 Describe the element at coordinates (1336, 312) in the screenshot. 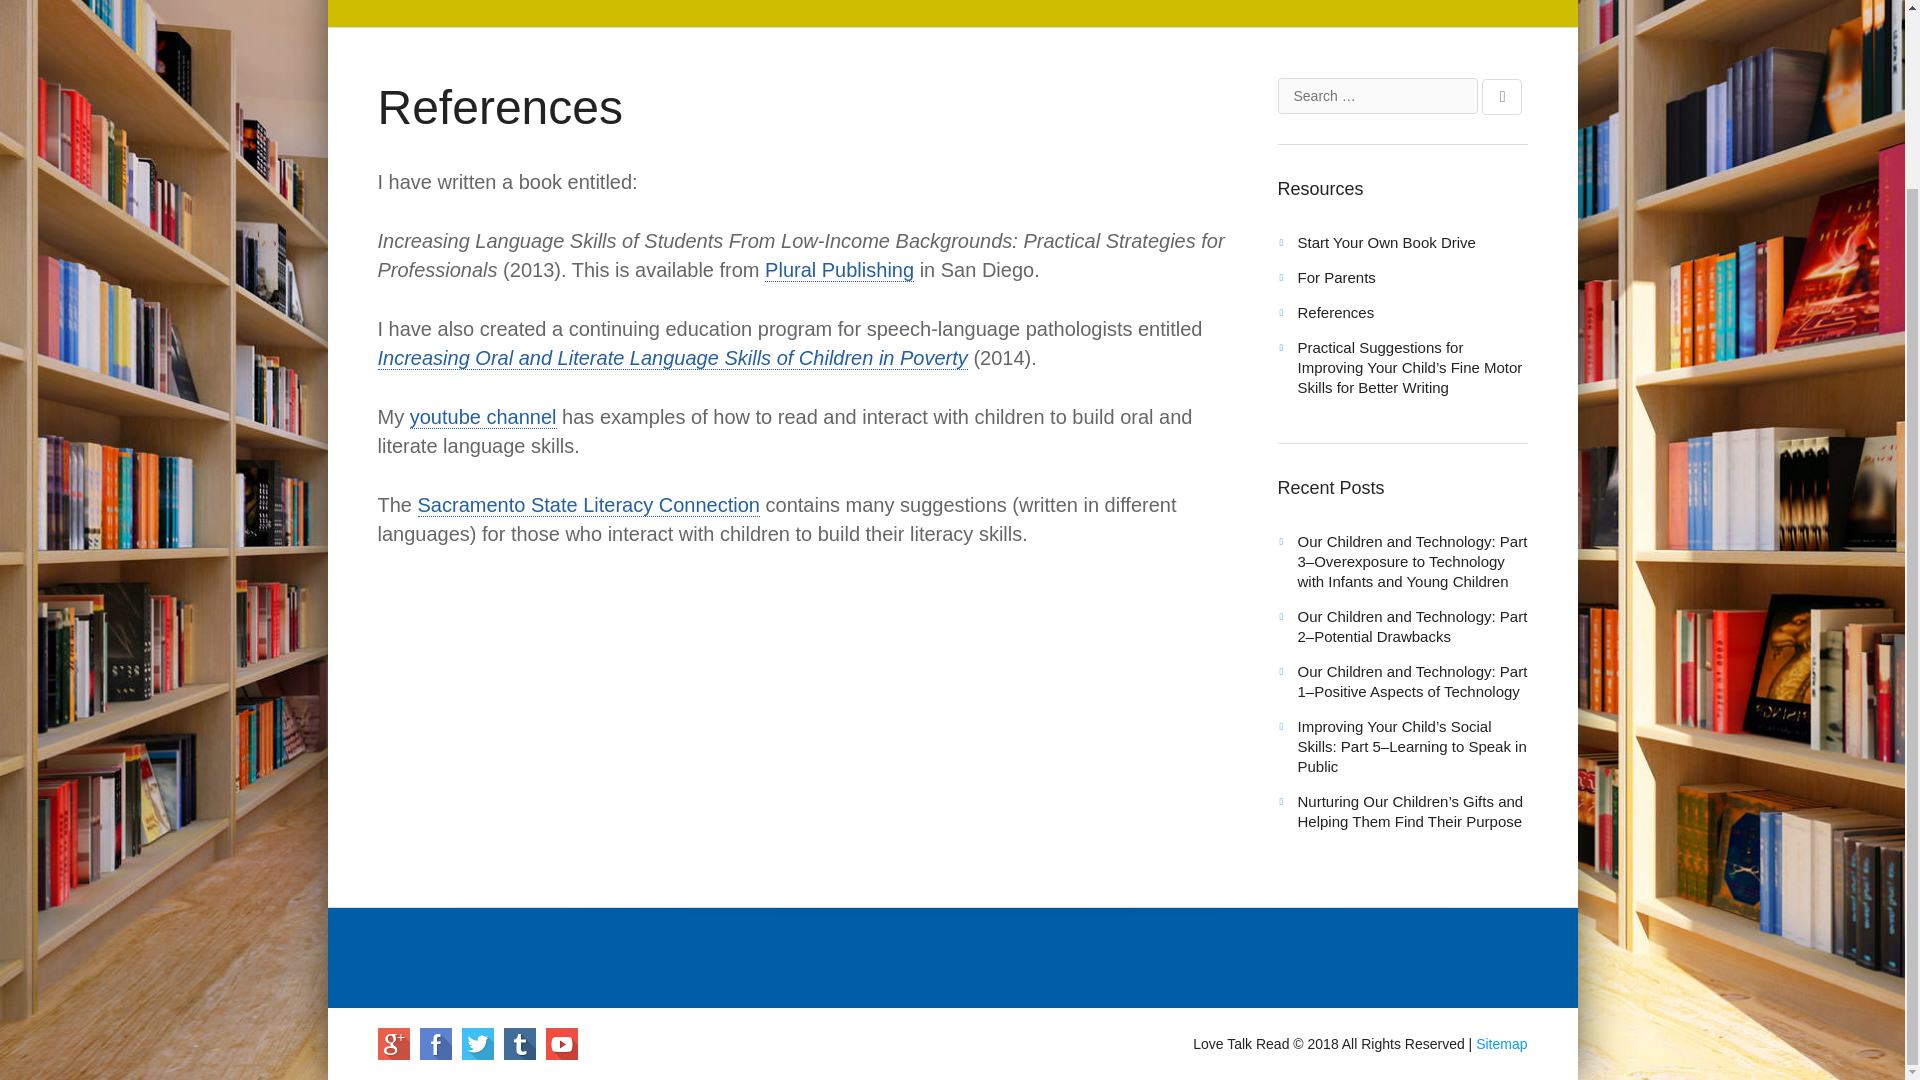

I see `References` at that location.